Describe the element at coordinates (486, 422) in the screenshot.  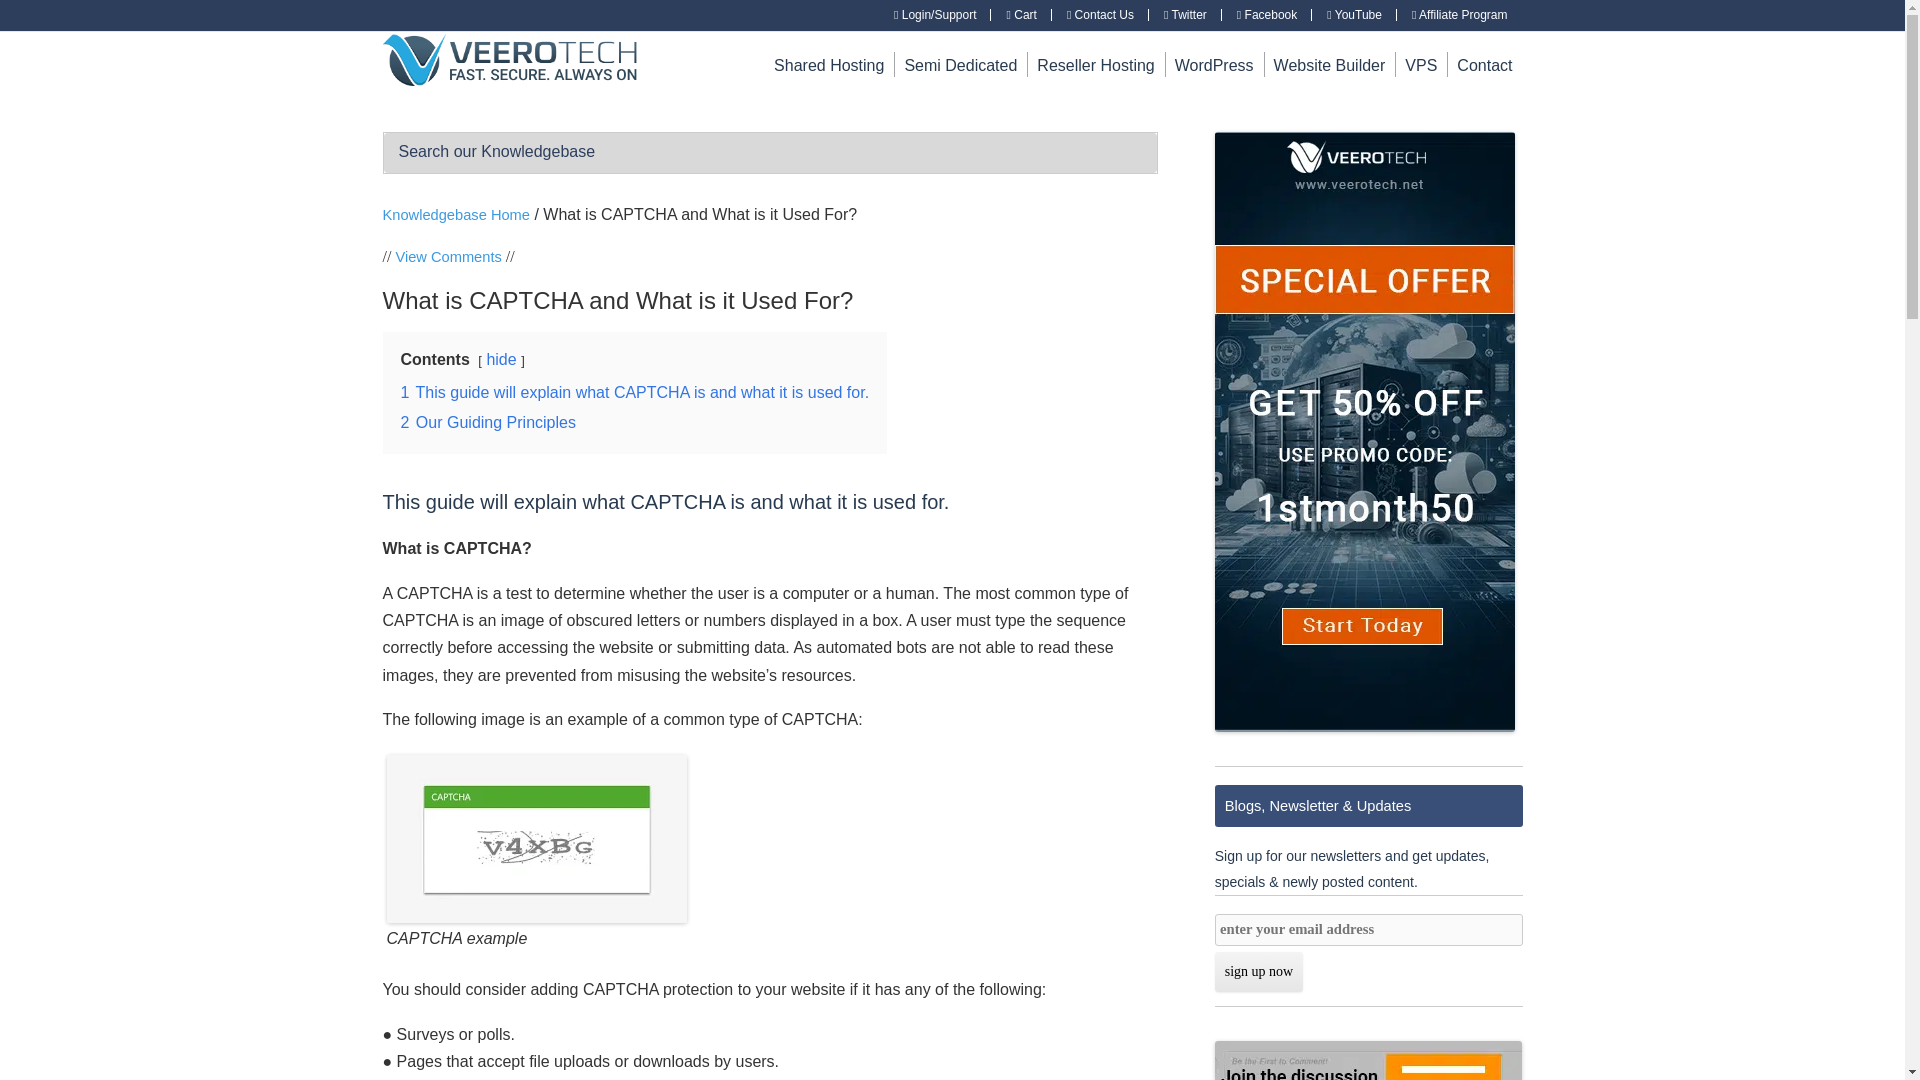
I see `2 Our Guiding Principles` at that location.